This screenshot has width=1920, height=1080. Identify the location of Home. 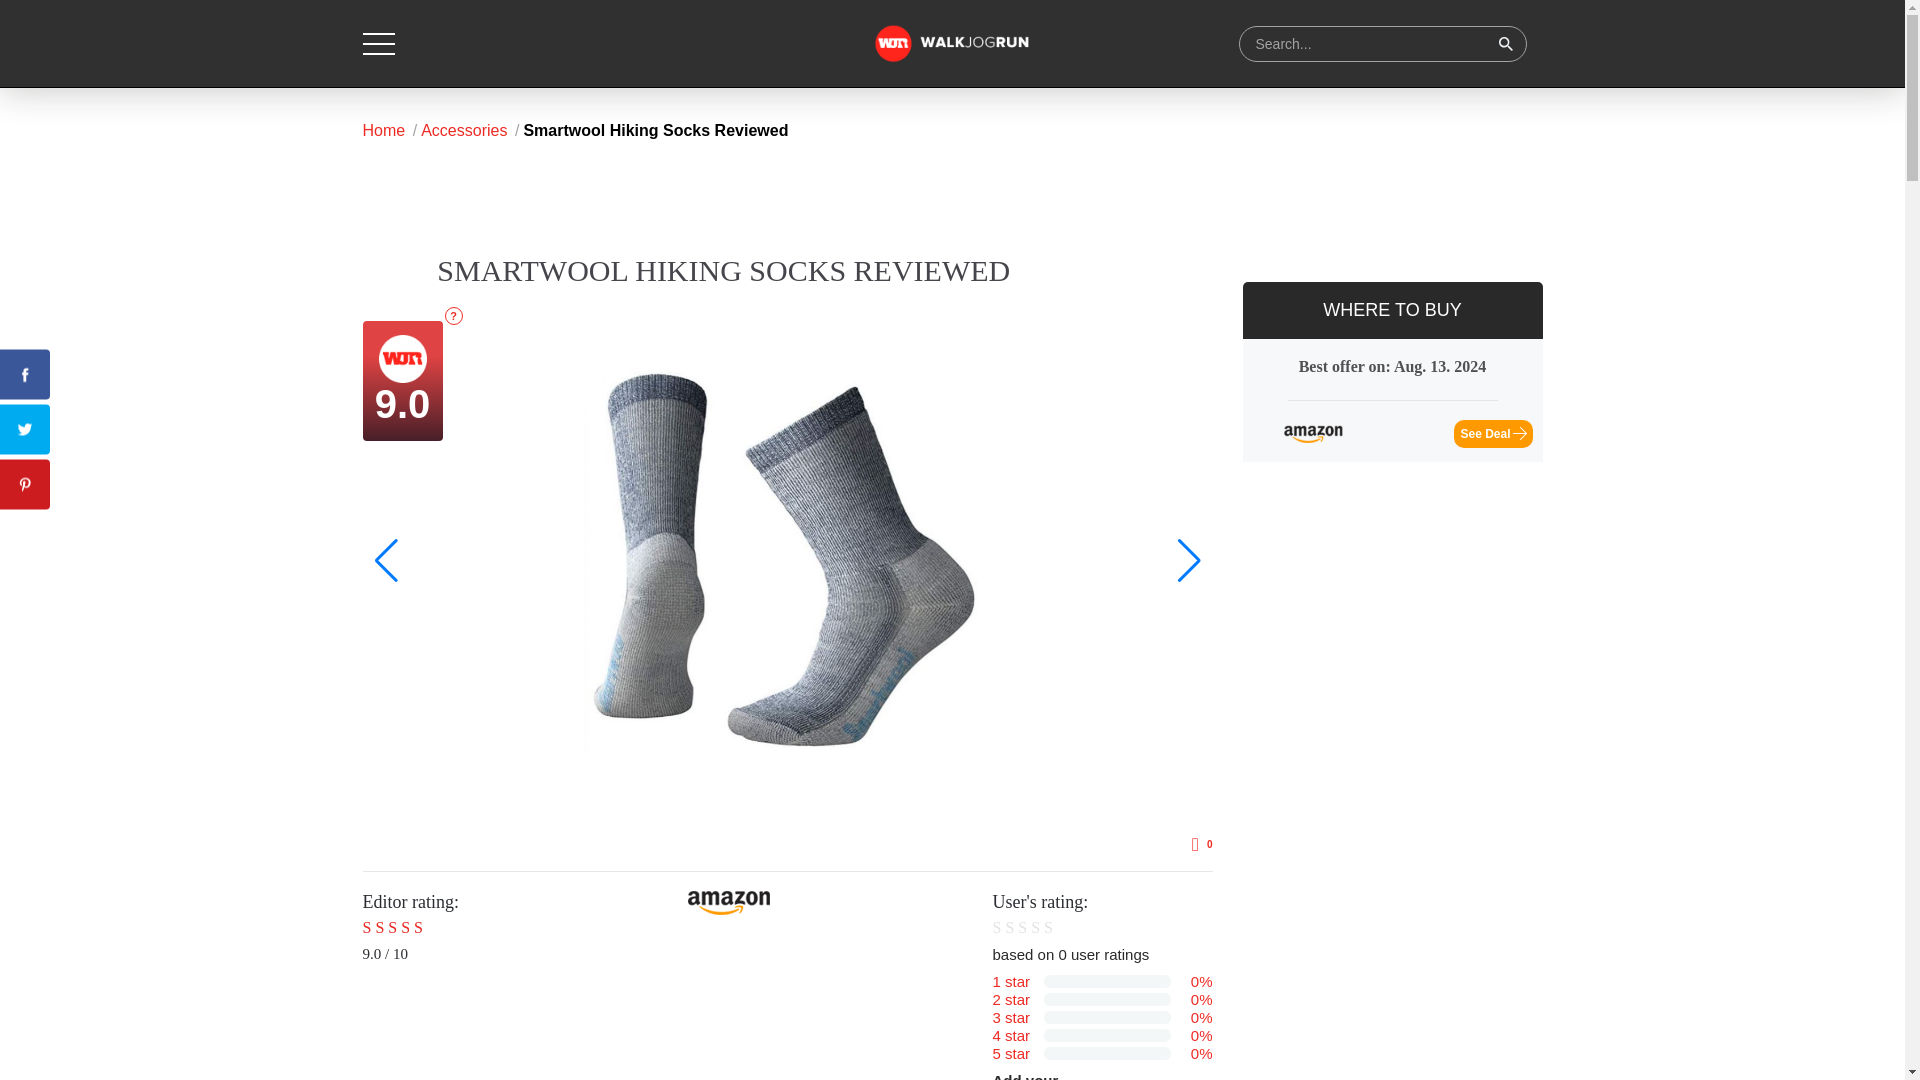
(1392, 398).